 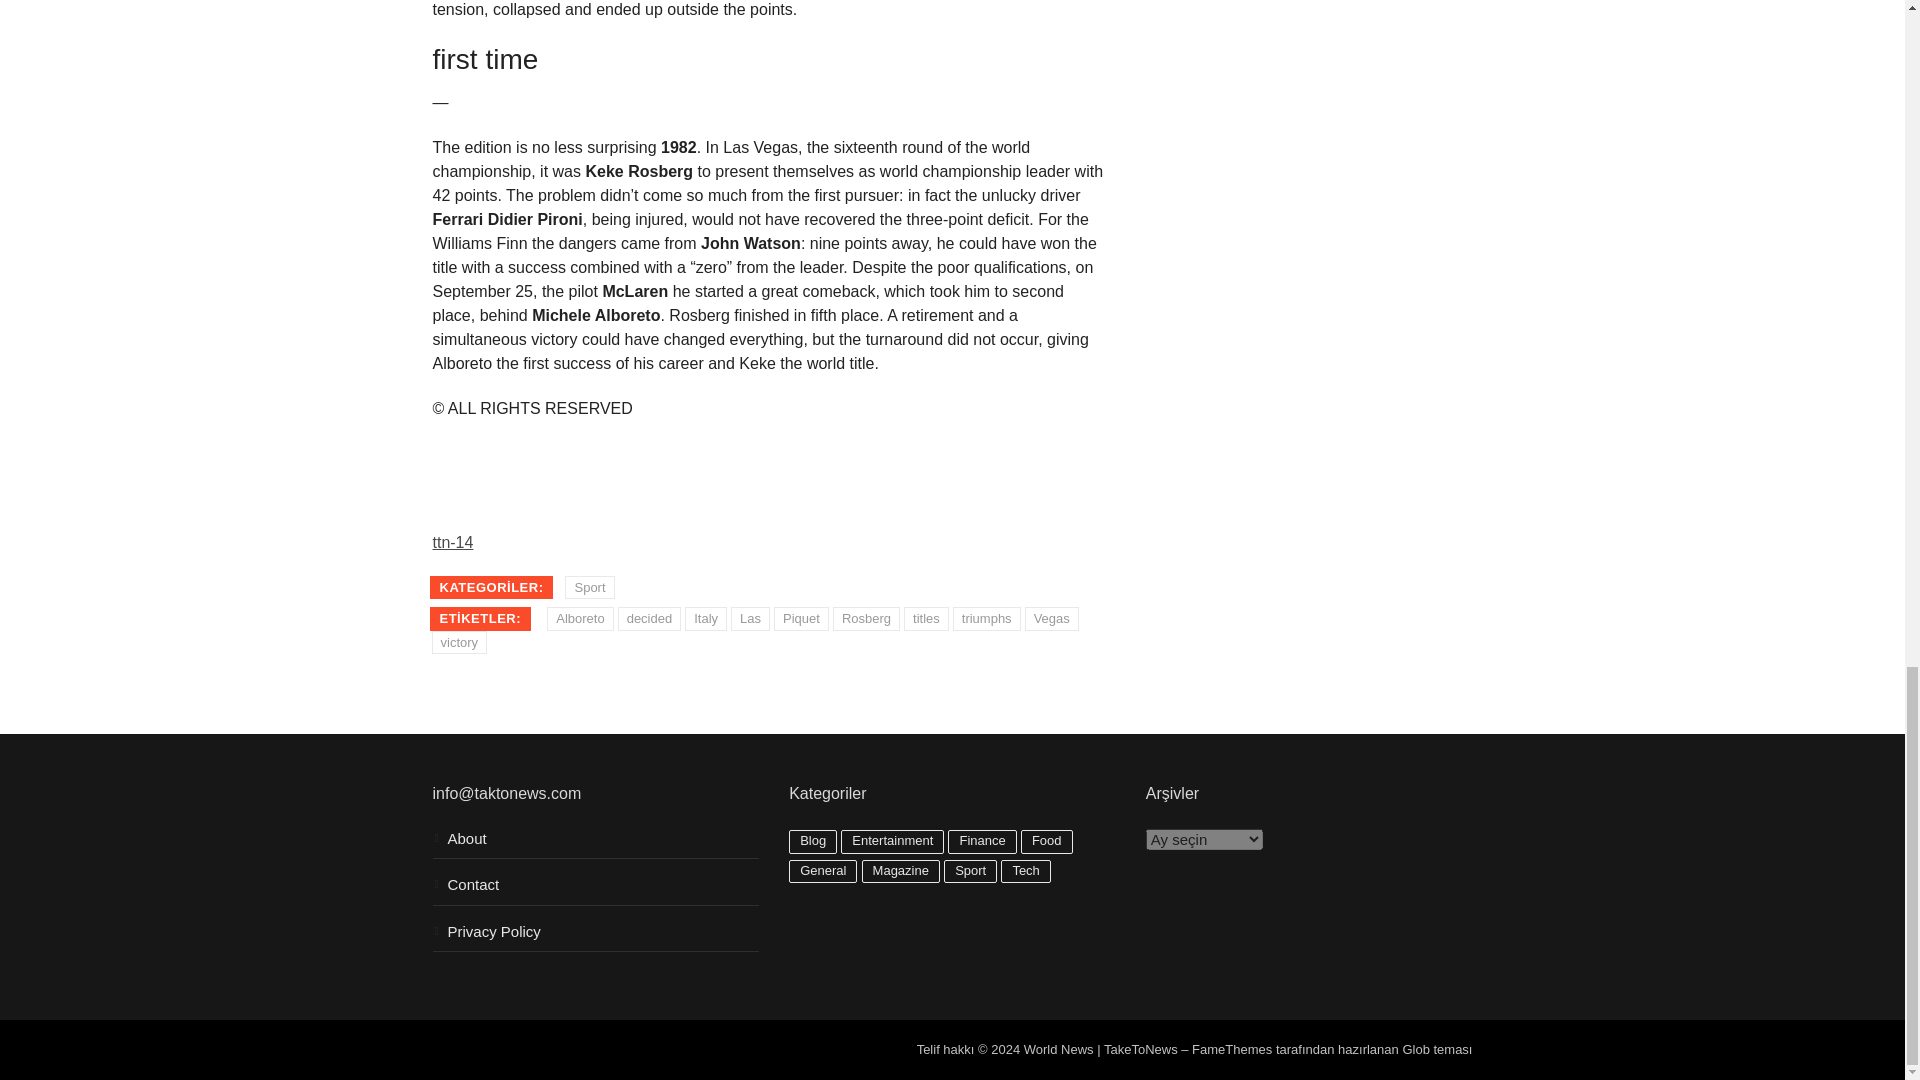 What do you see at coordinates (866, 618) in the screenshot?
I see `Rosberg` at bounding box center [866, 618].